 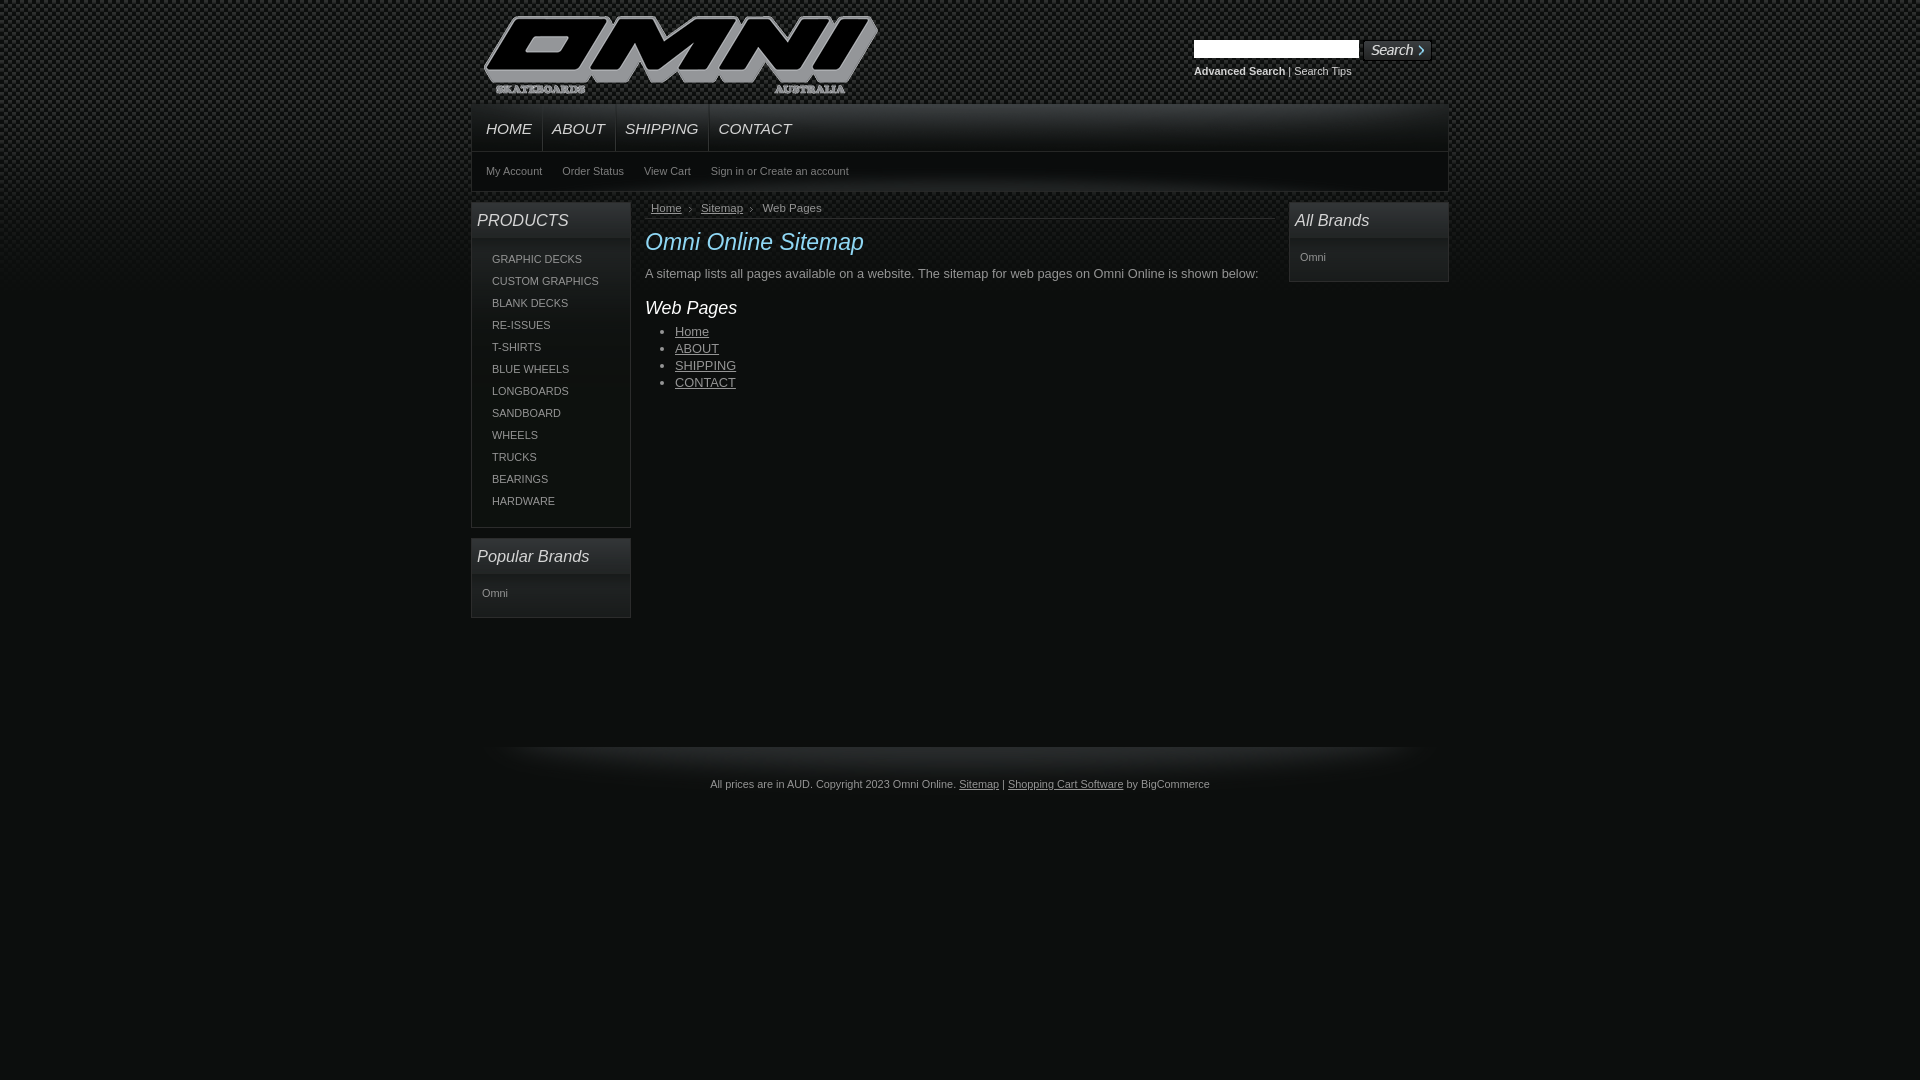 I want to click on HARDWARE, so click(x=552, y=501).